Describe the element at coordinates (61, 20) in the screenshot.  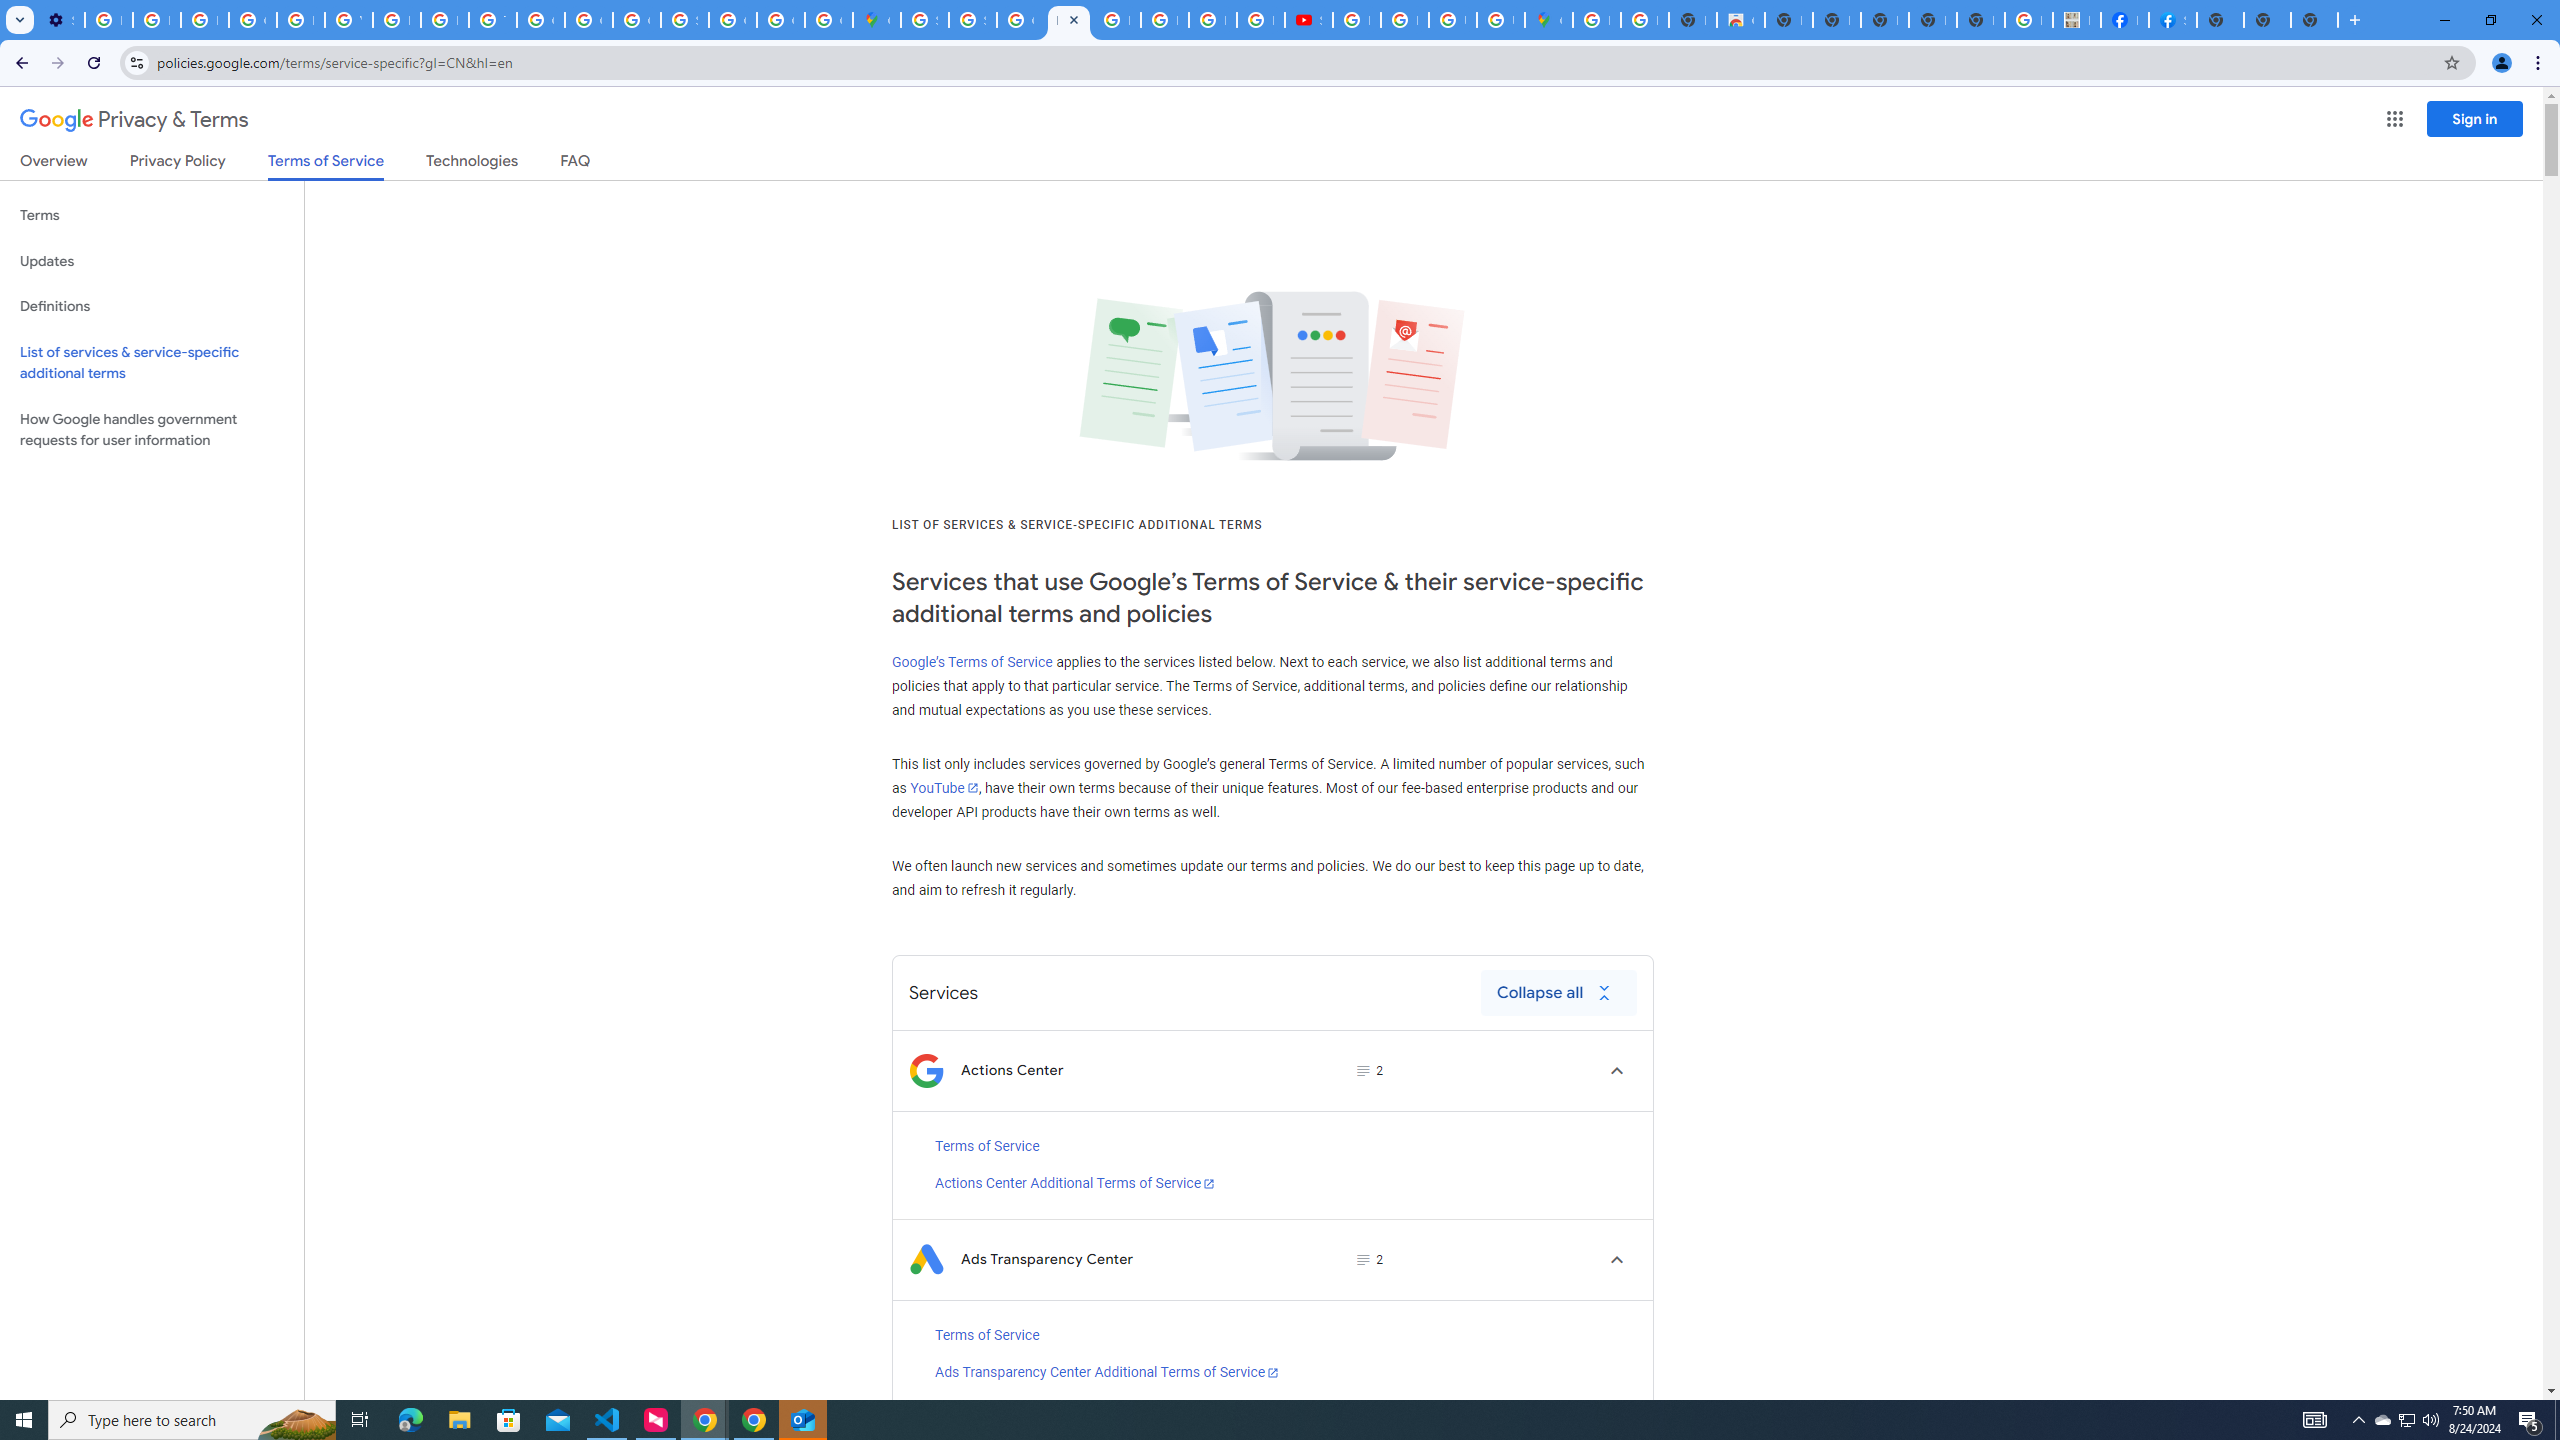
I see `Settings - Customize profile` at that location.